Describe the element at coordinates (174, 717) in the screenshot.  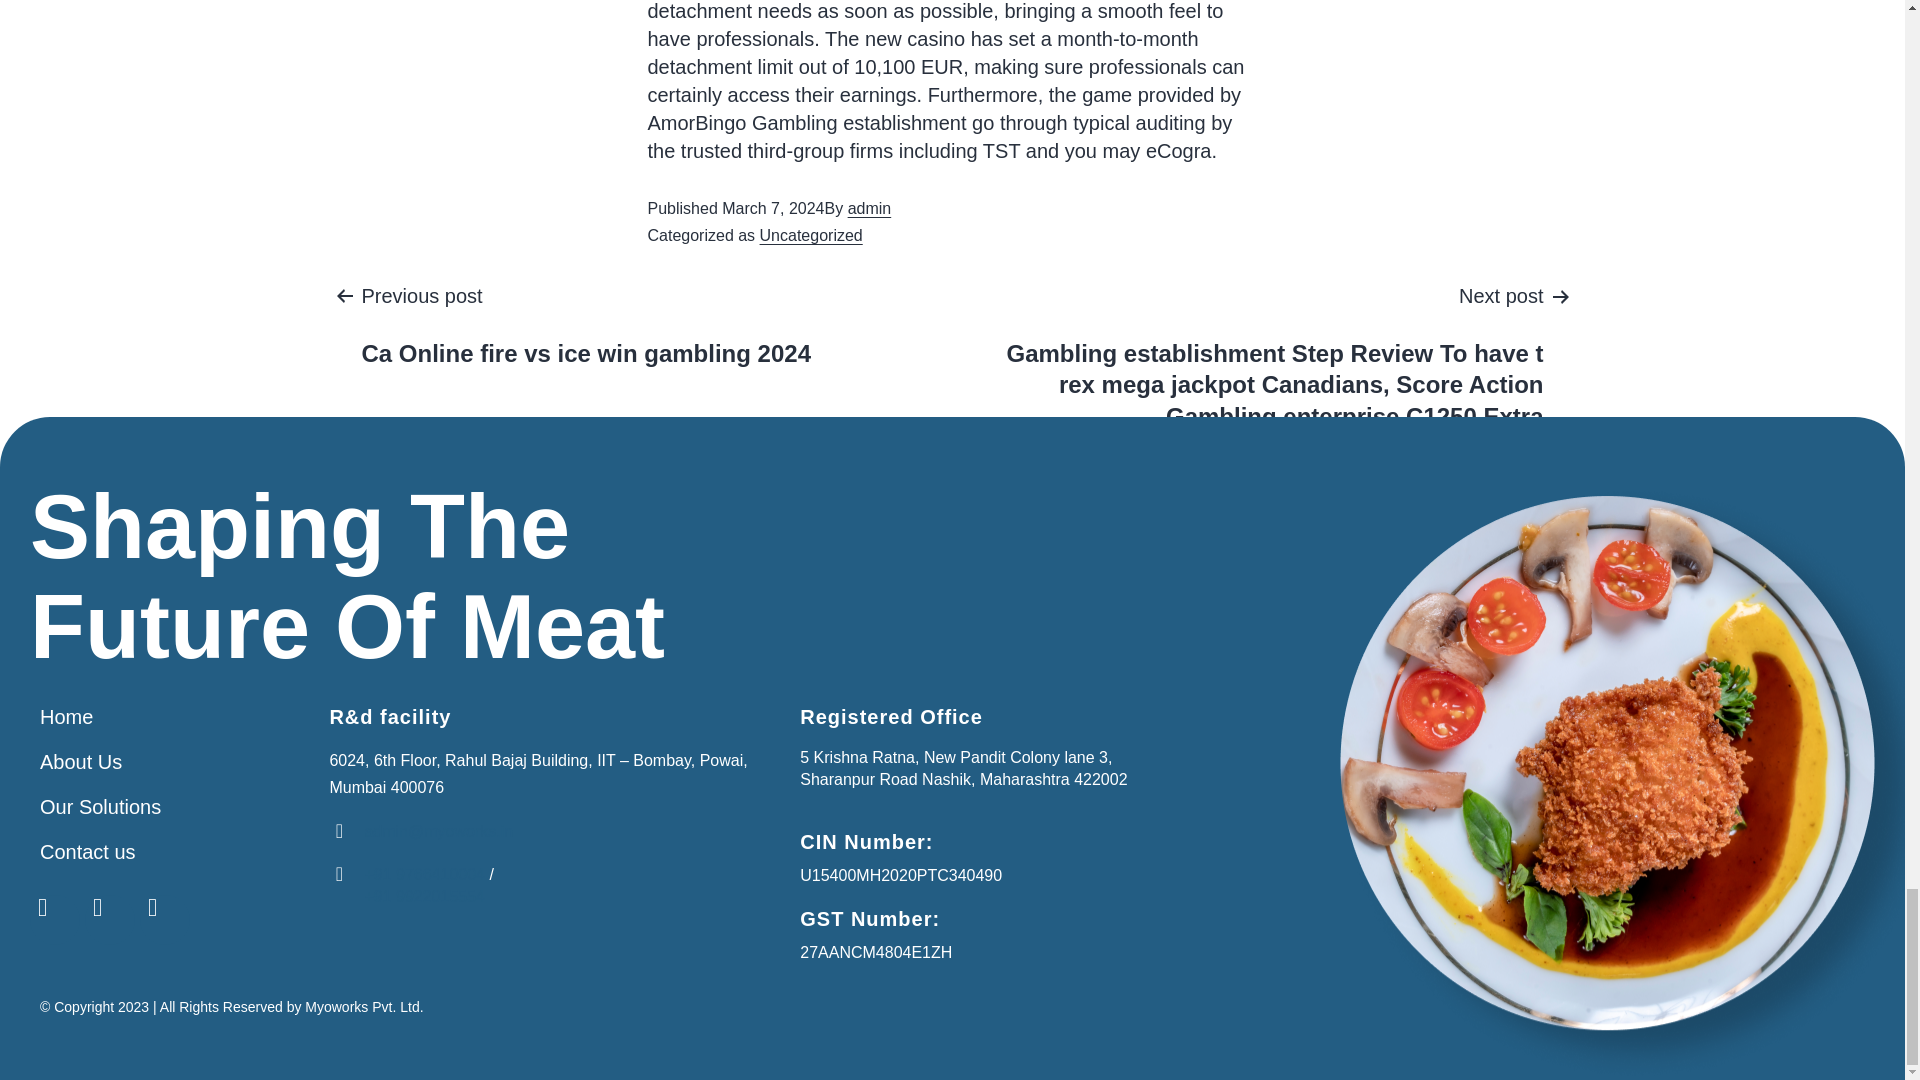
I see `Our Solutions` at that location.